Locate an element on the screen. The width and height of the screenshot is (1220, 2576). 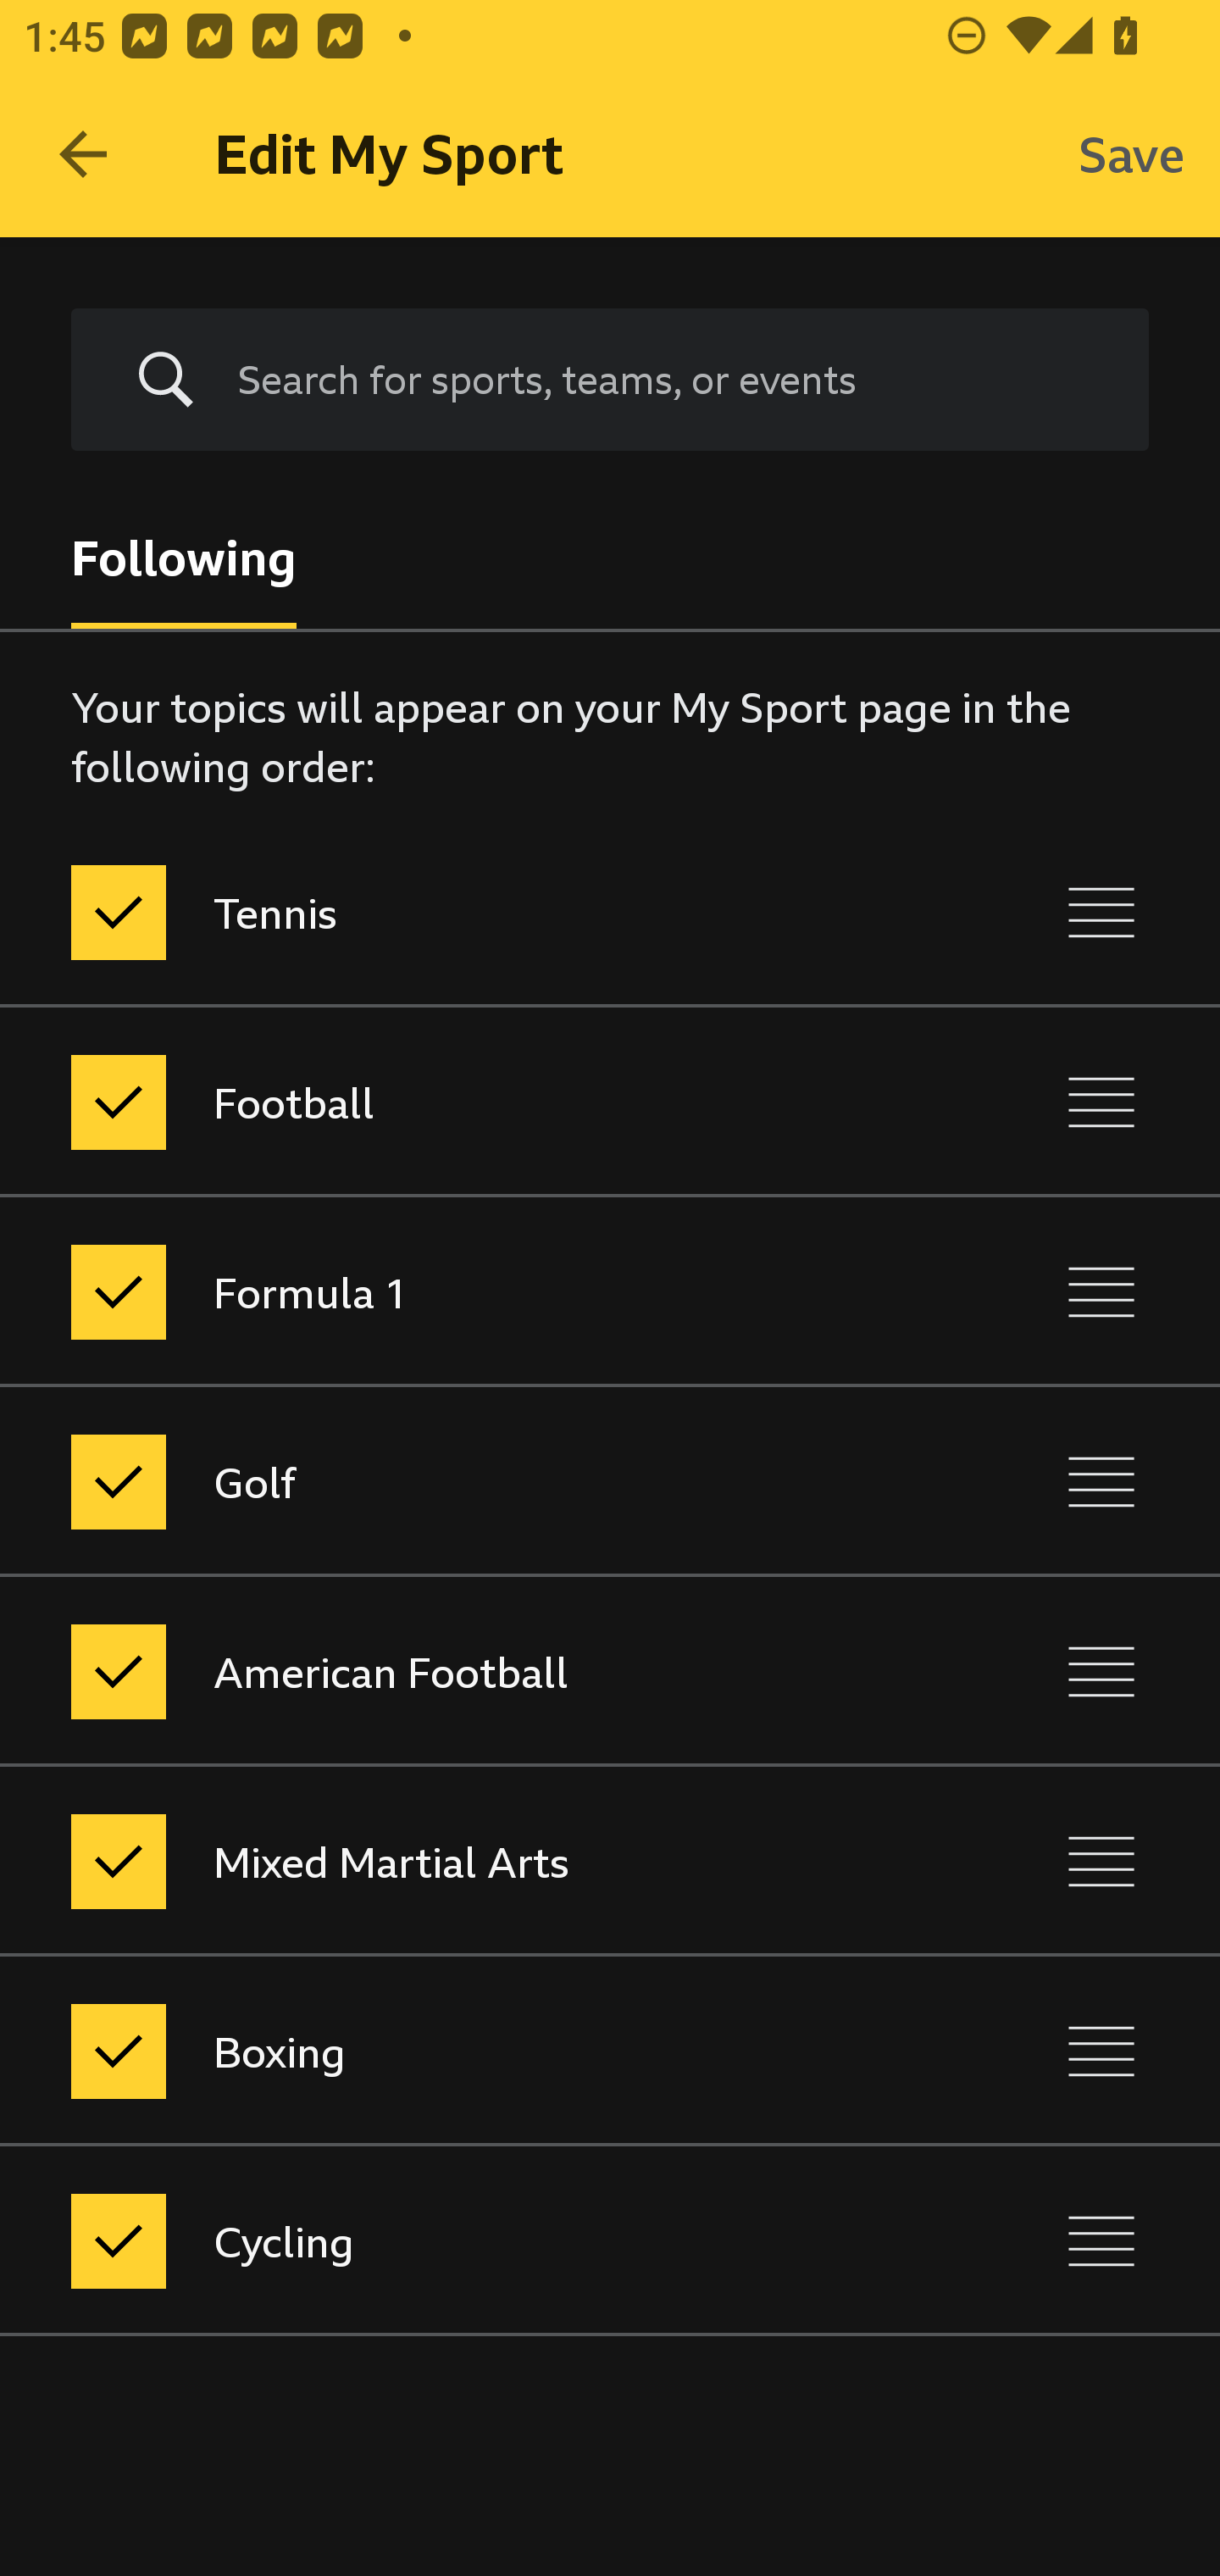
Reorder Cycling is located at coordinates (1101, 2240).